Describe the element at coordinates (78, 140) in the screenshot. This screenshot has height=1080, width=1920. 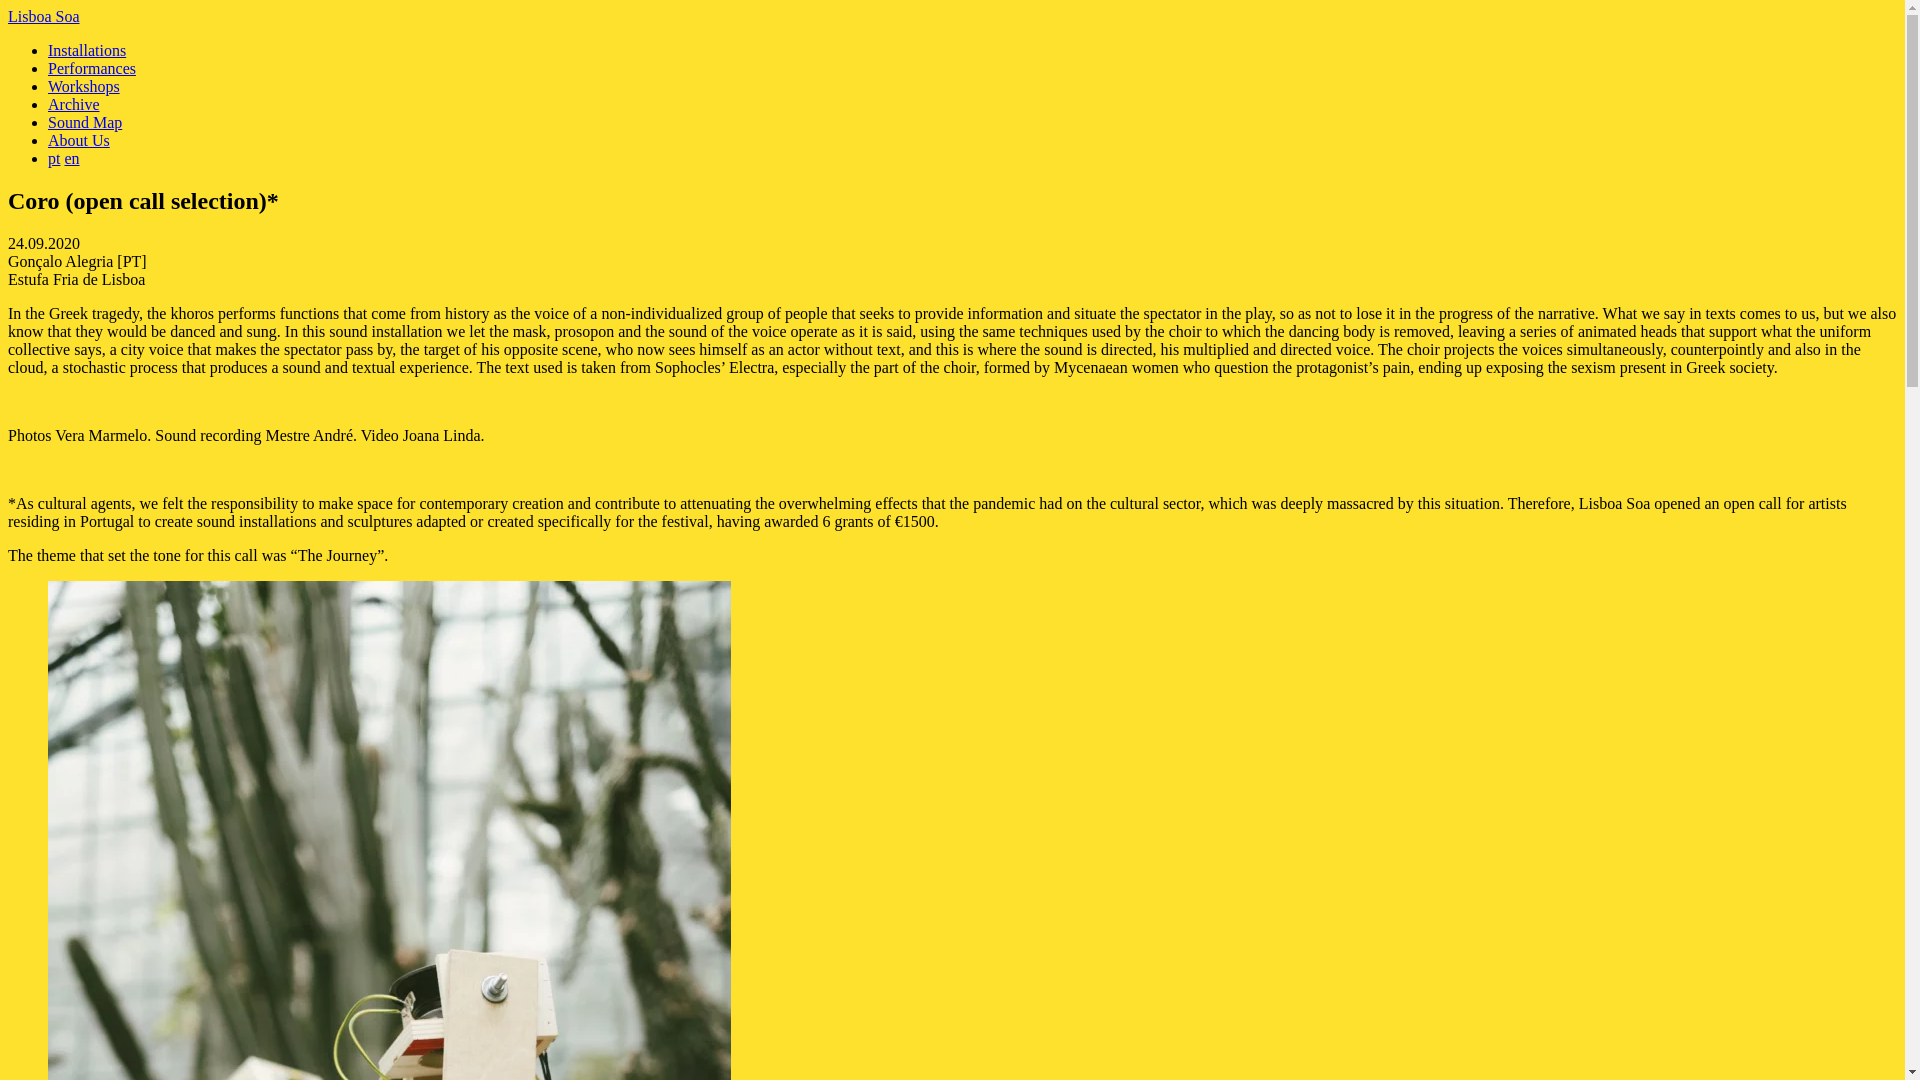
I see `About Us` at that location.